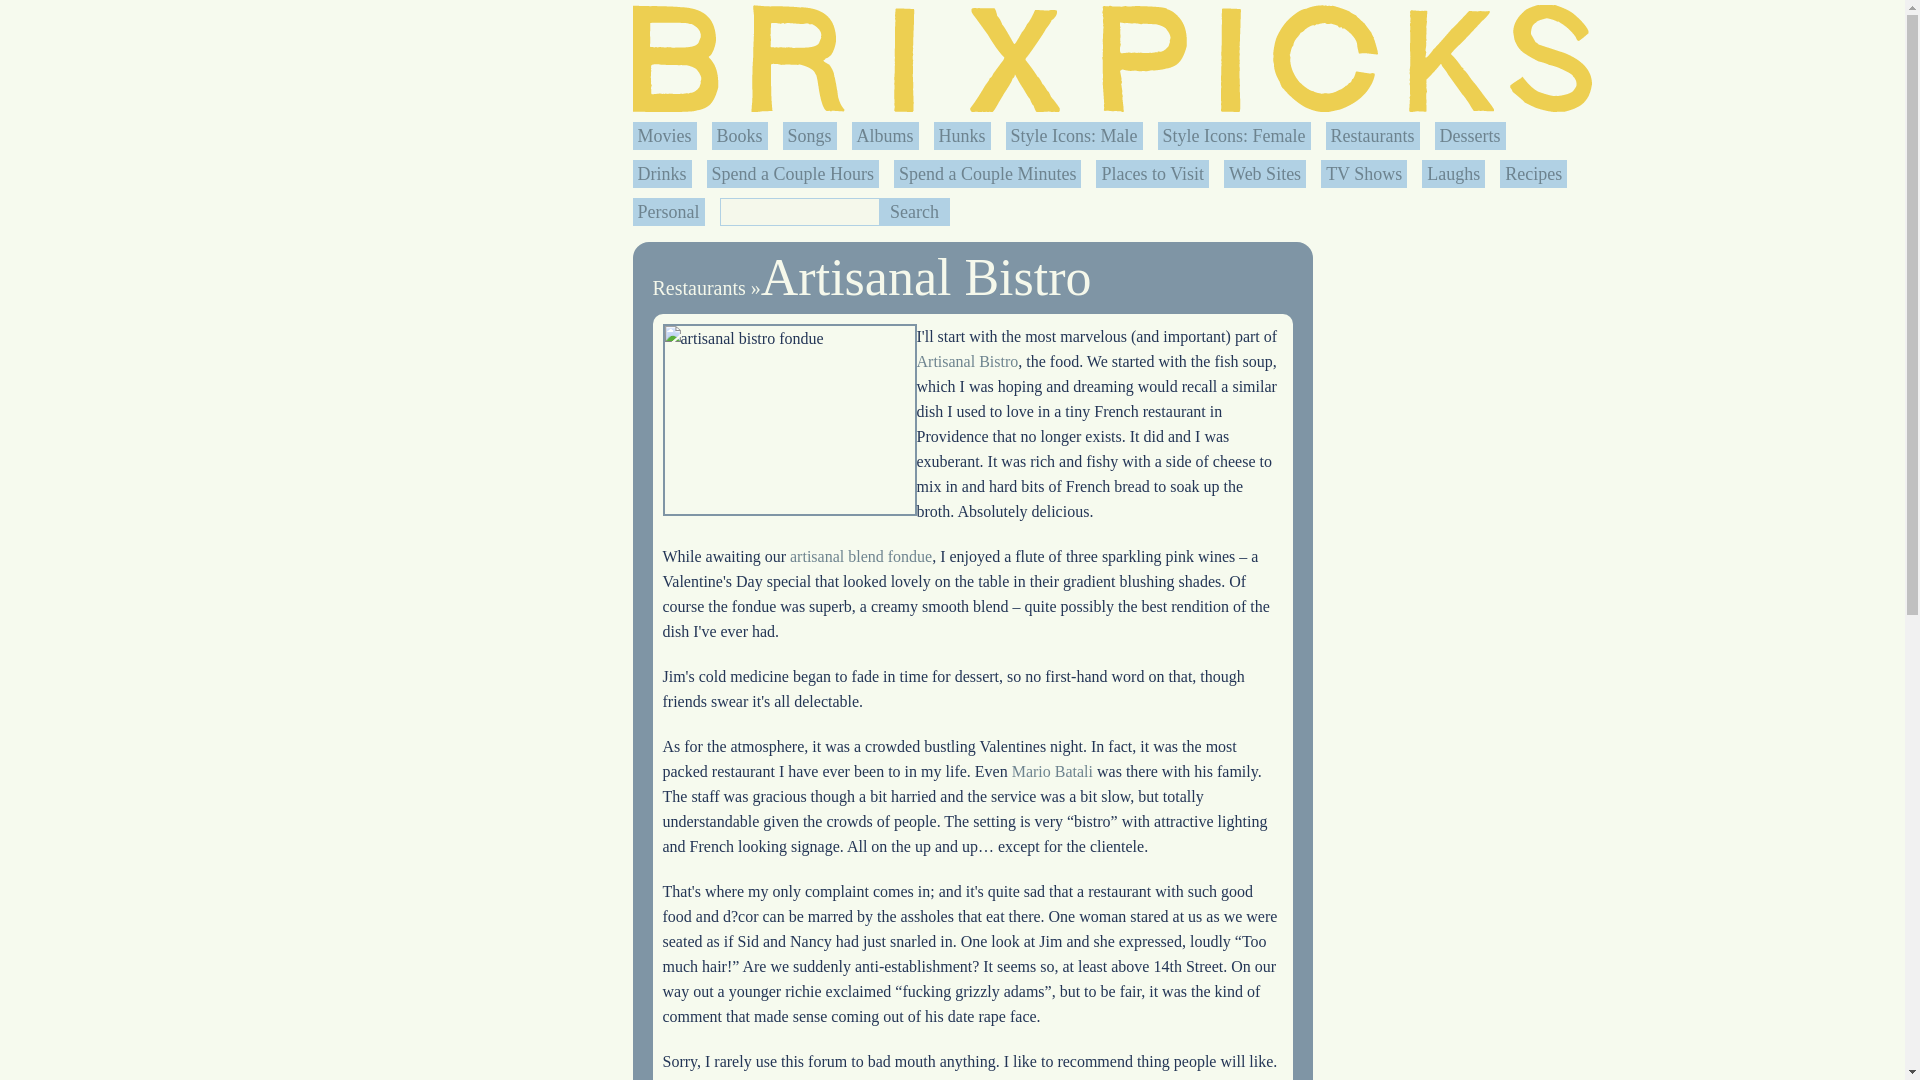  What do you see at coordinates (914, 211) in the screenshot?
I see `Search` at bounding box center [914, 211].